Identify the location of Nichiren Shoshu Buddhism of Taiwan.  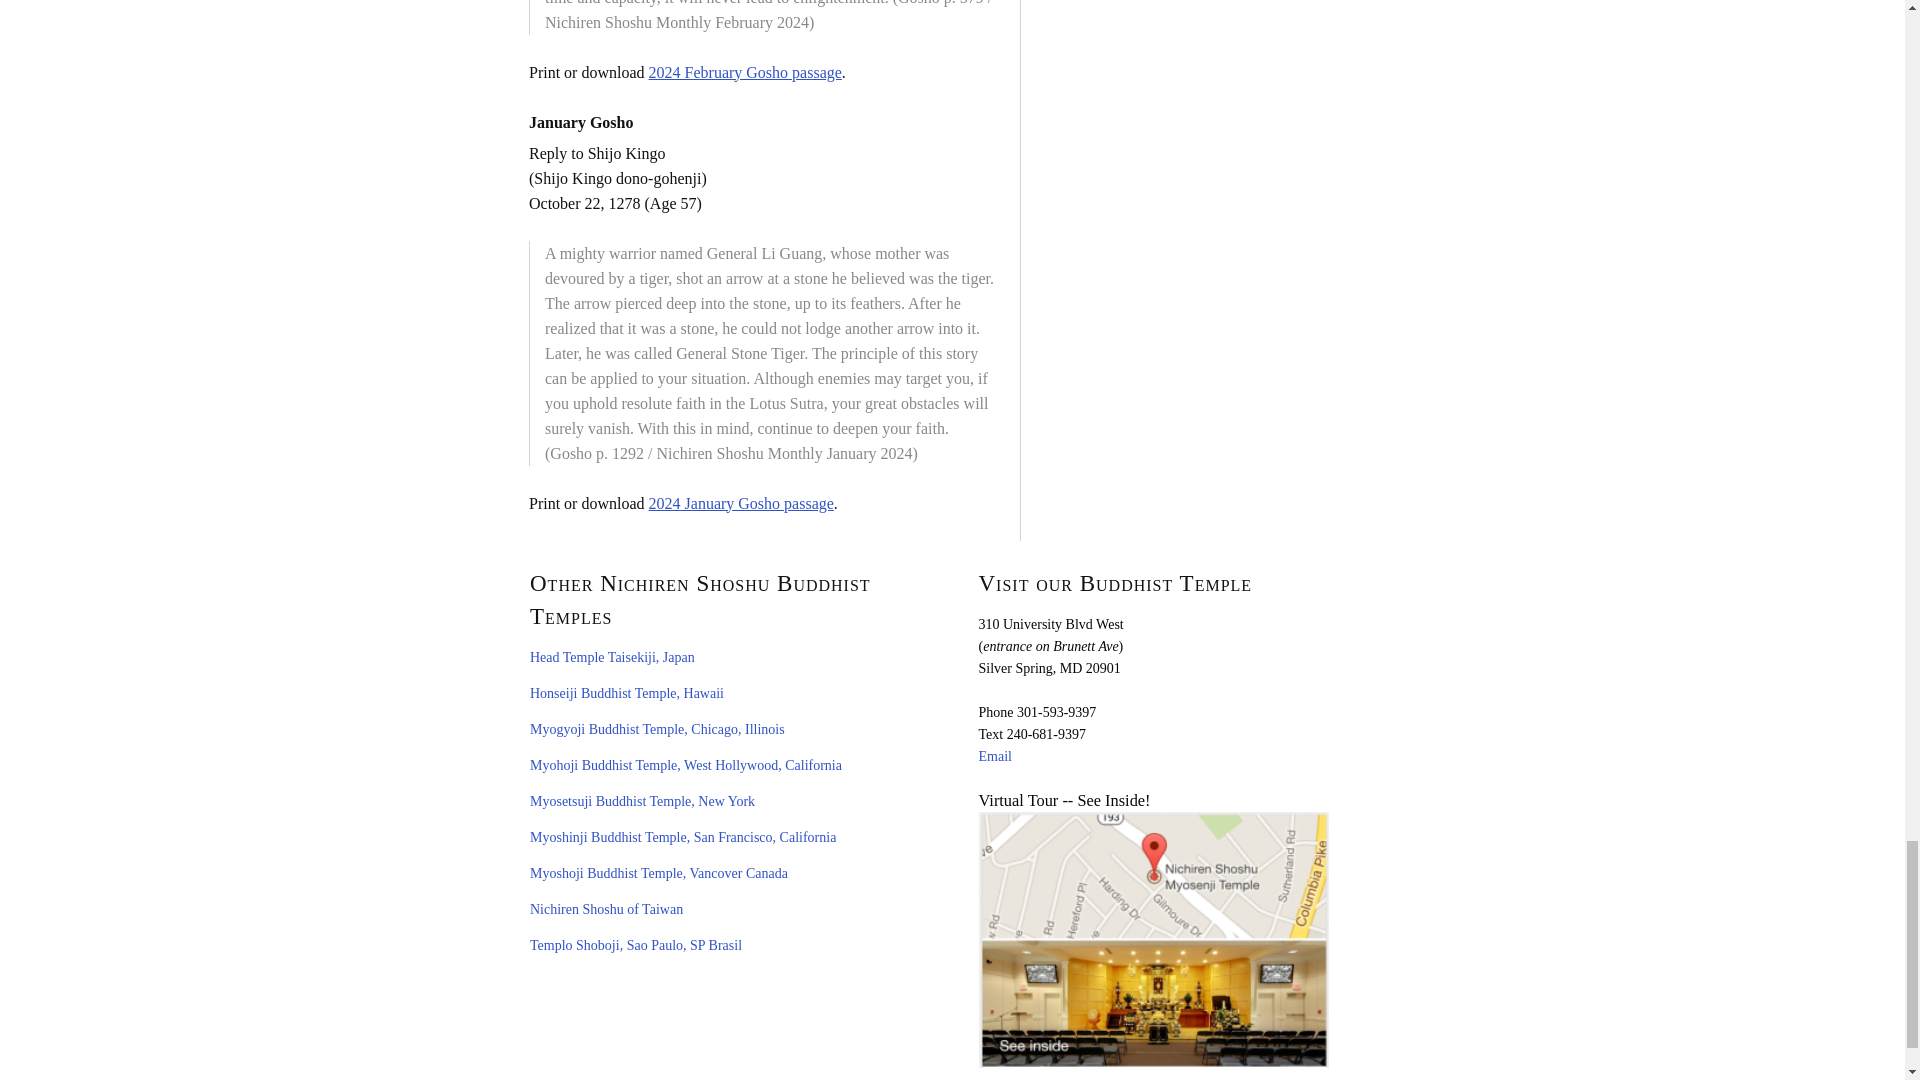
(606, 908).